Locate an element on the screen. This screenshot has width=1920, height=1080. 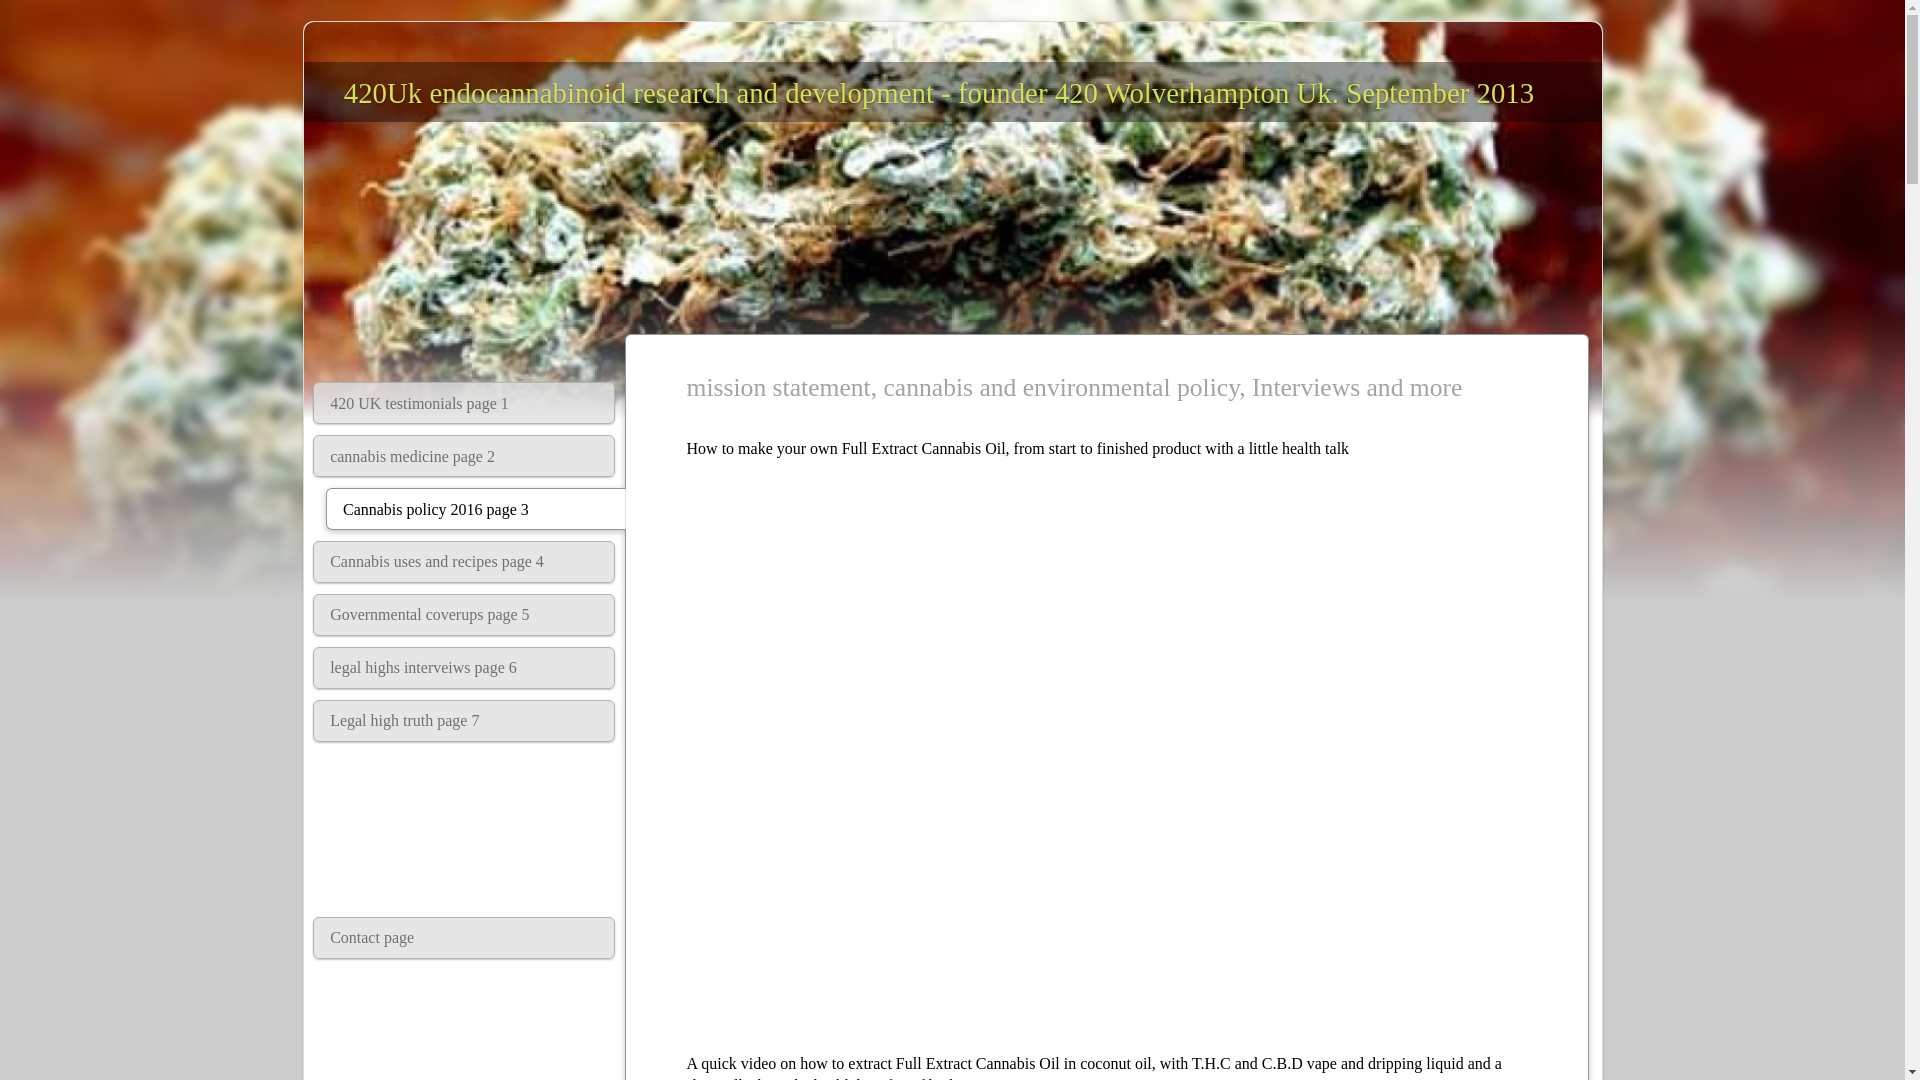
legal highs interveiws page 6 is located at coordinates (463, 668).